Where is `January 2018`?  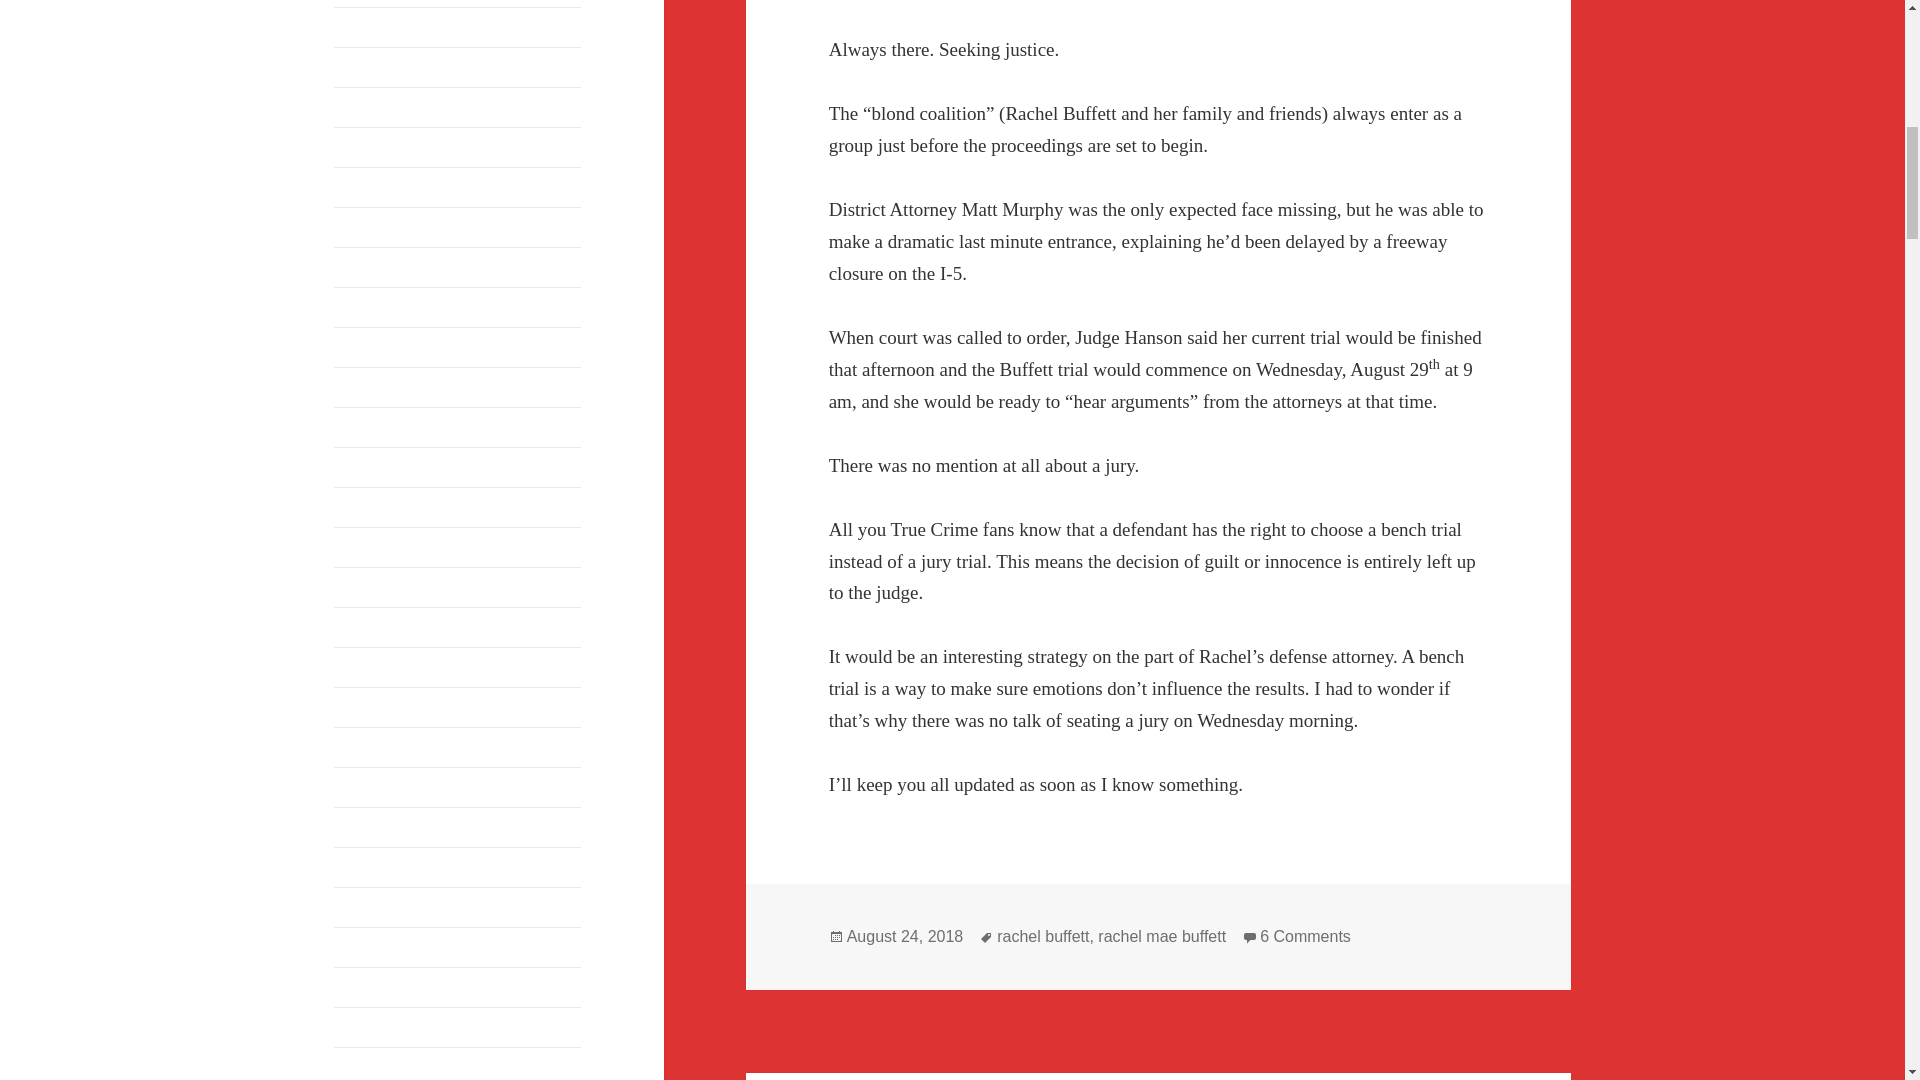 January 2018 is located at coordinates (377, 866).